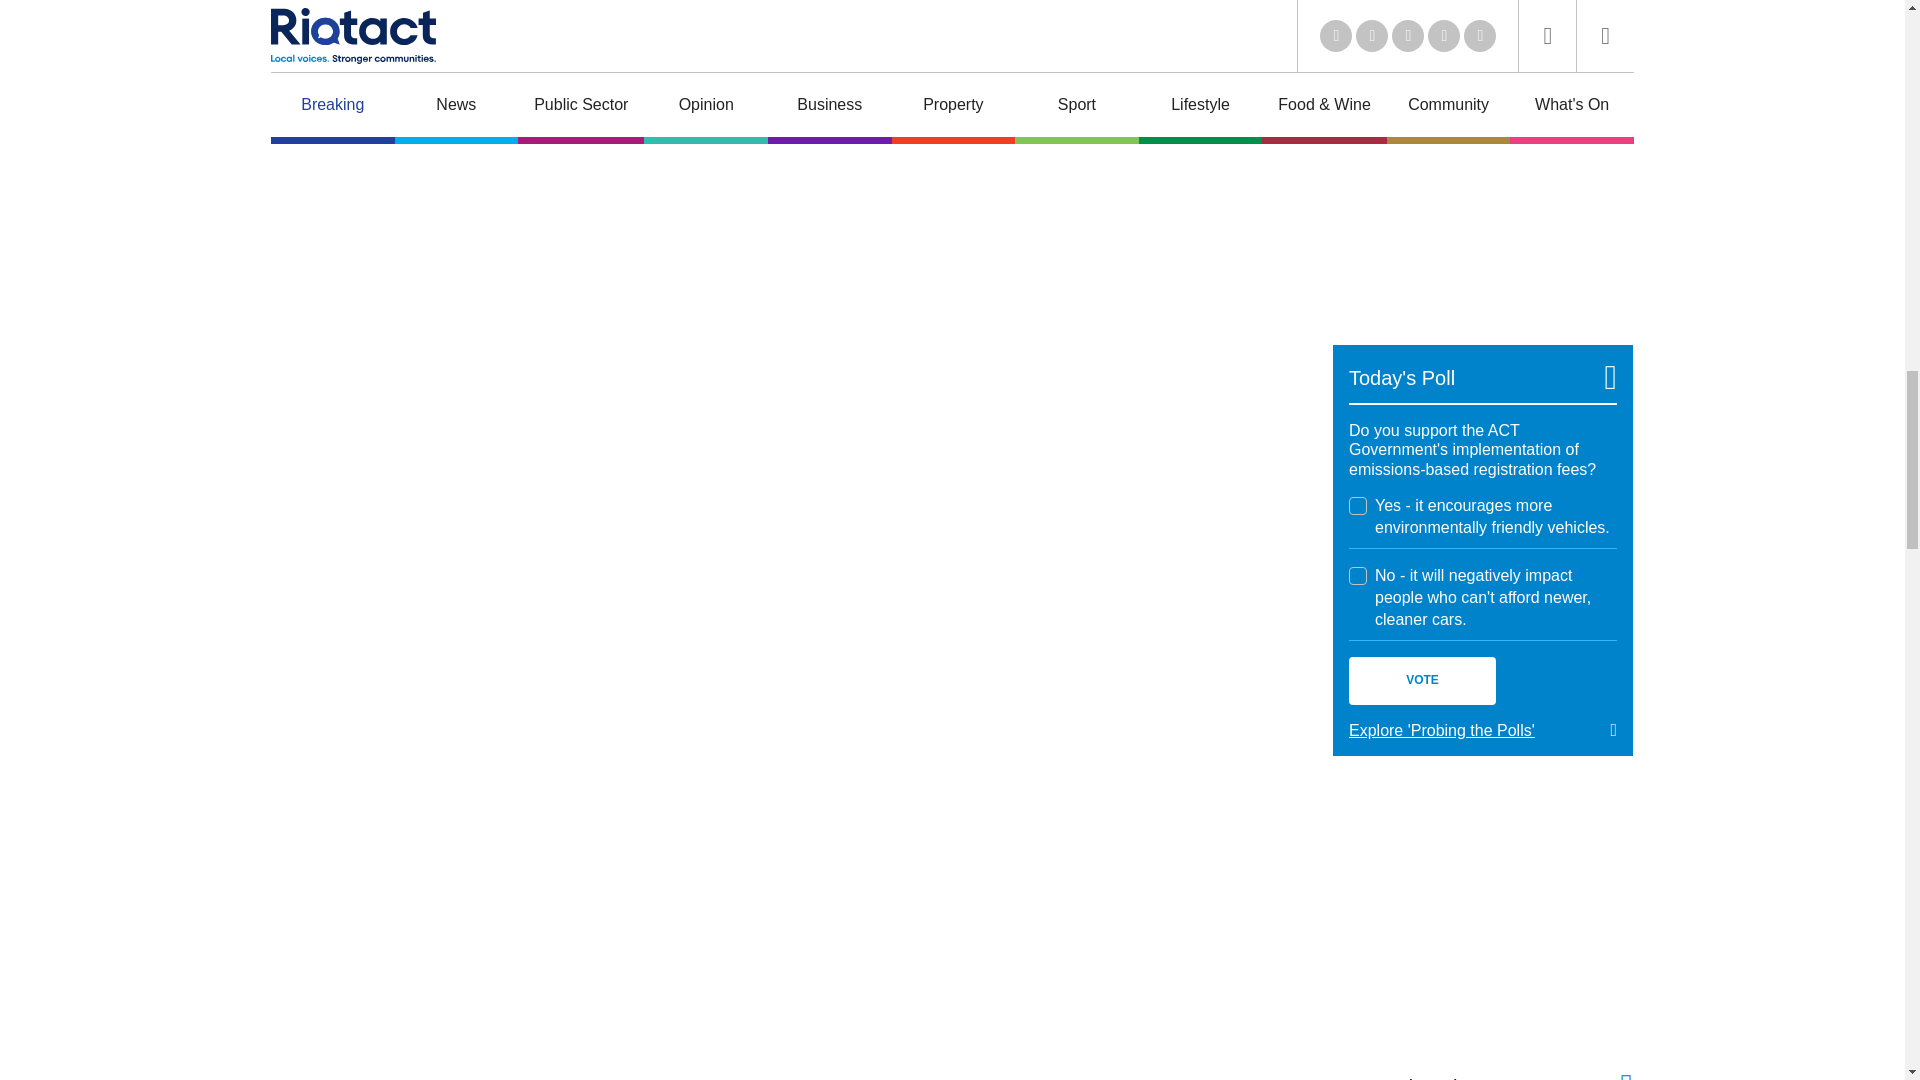 This screenshot has width=1920, height=1080. I want to click on Zango Sales, so click(1482, 188).